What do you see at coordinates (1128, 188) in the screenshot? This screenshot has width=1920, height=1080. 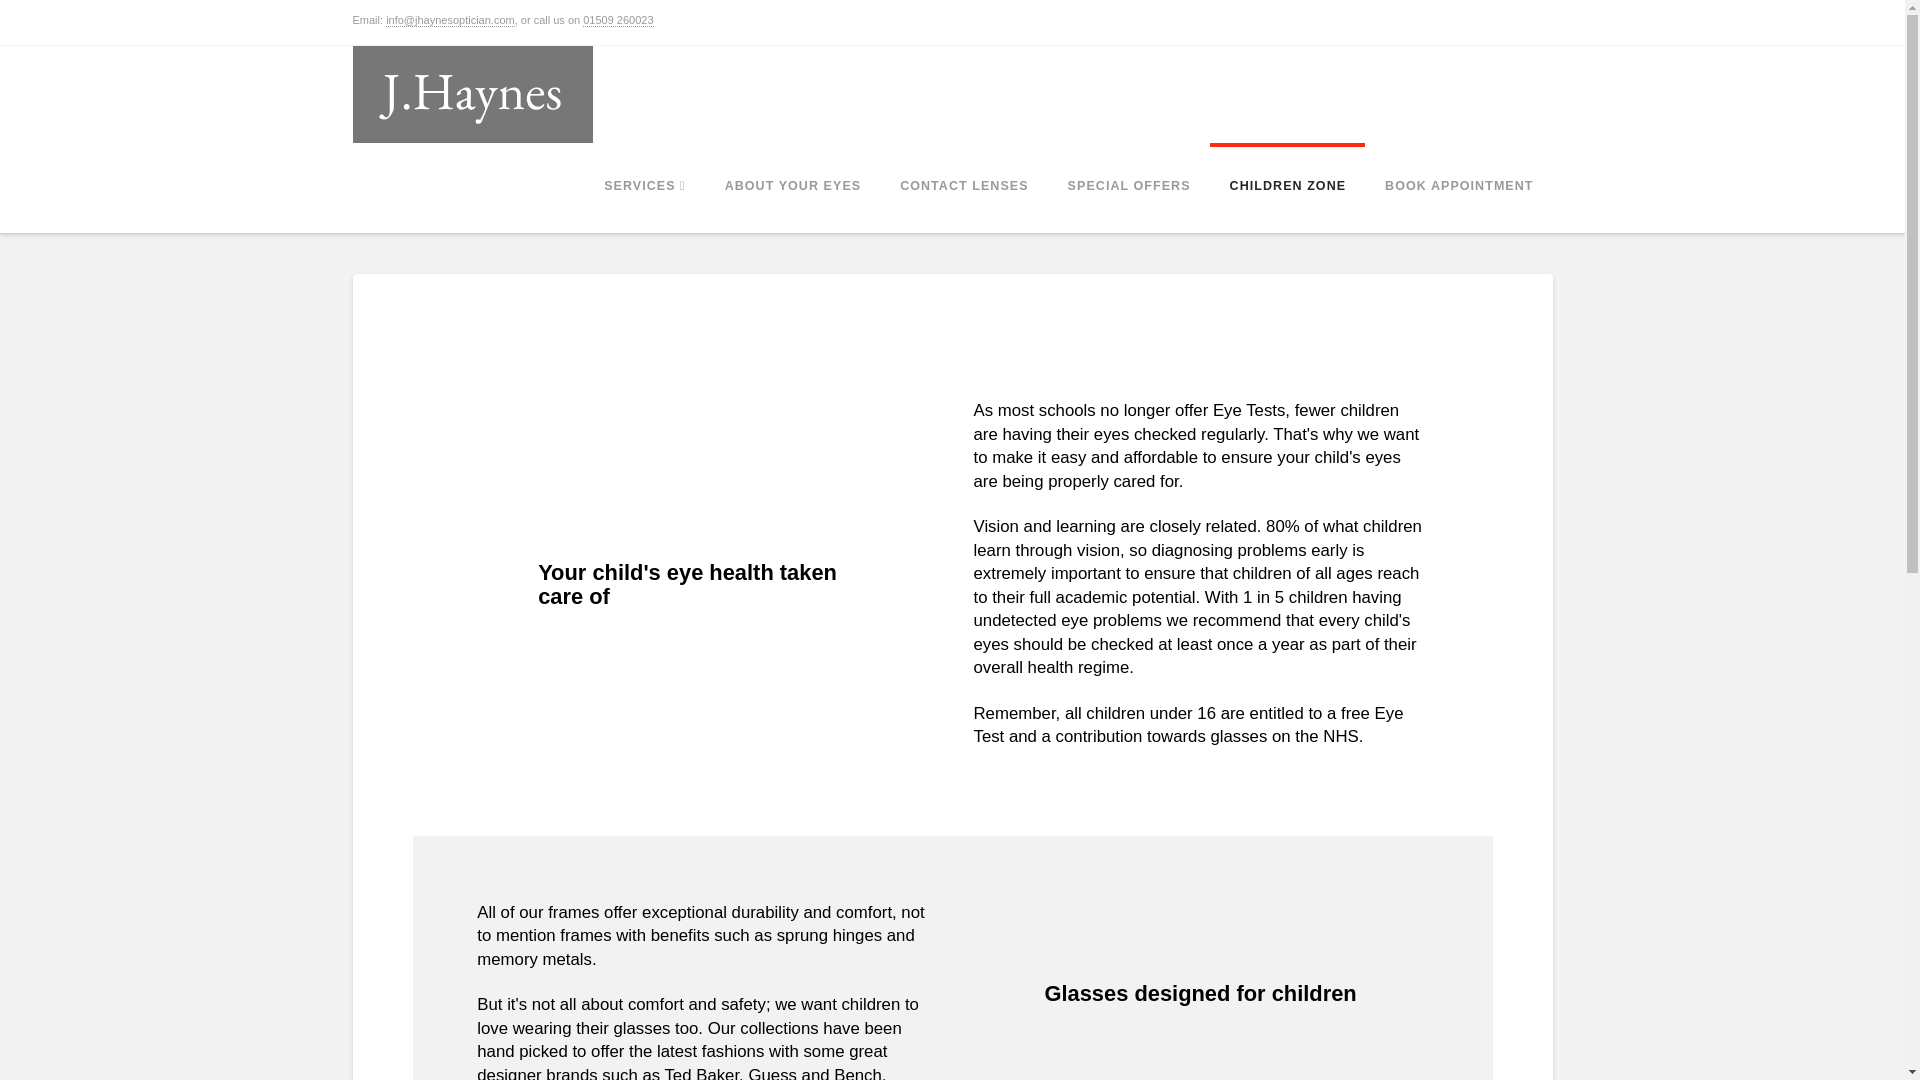 I see `SPECIAL OFFERS` at bounding box center [1128, 188].